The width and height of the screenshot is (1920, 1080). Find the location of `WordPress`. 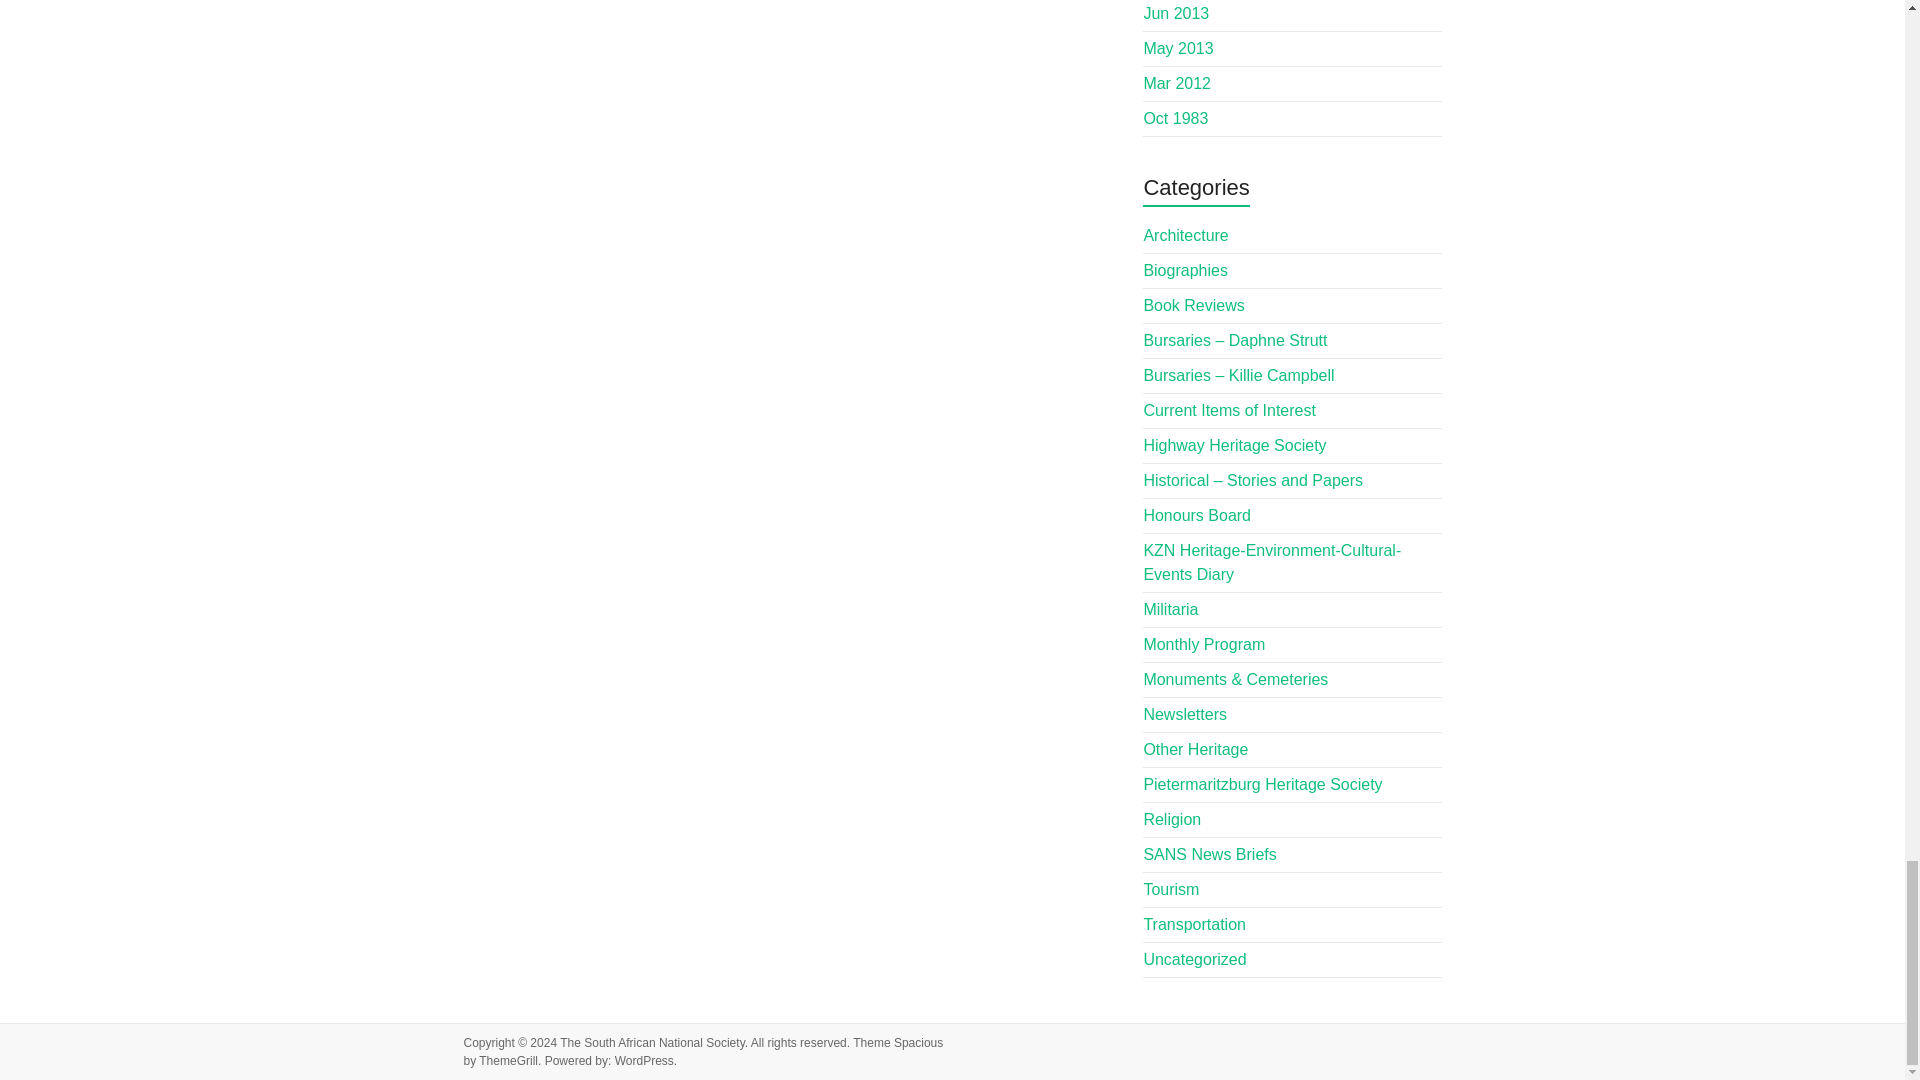

WordPress is located at coordinates (644, 1061).